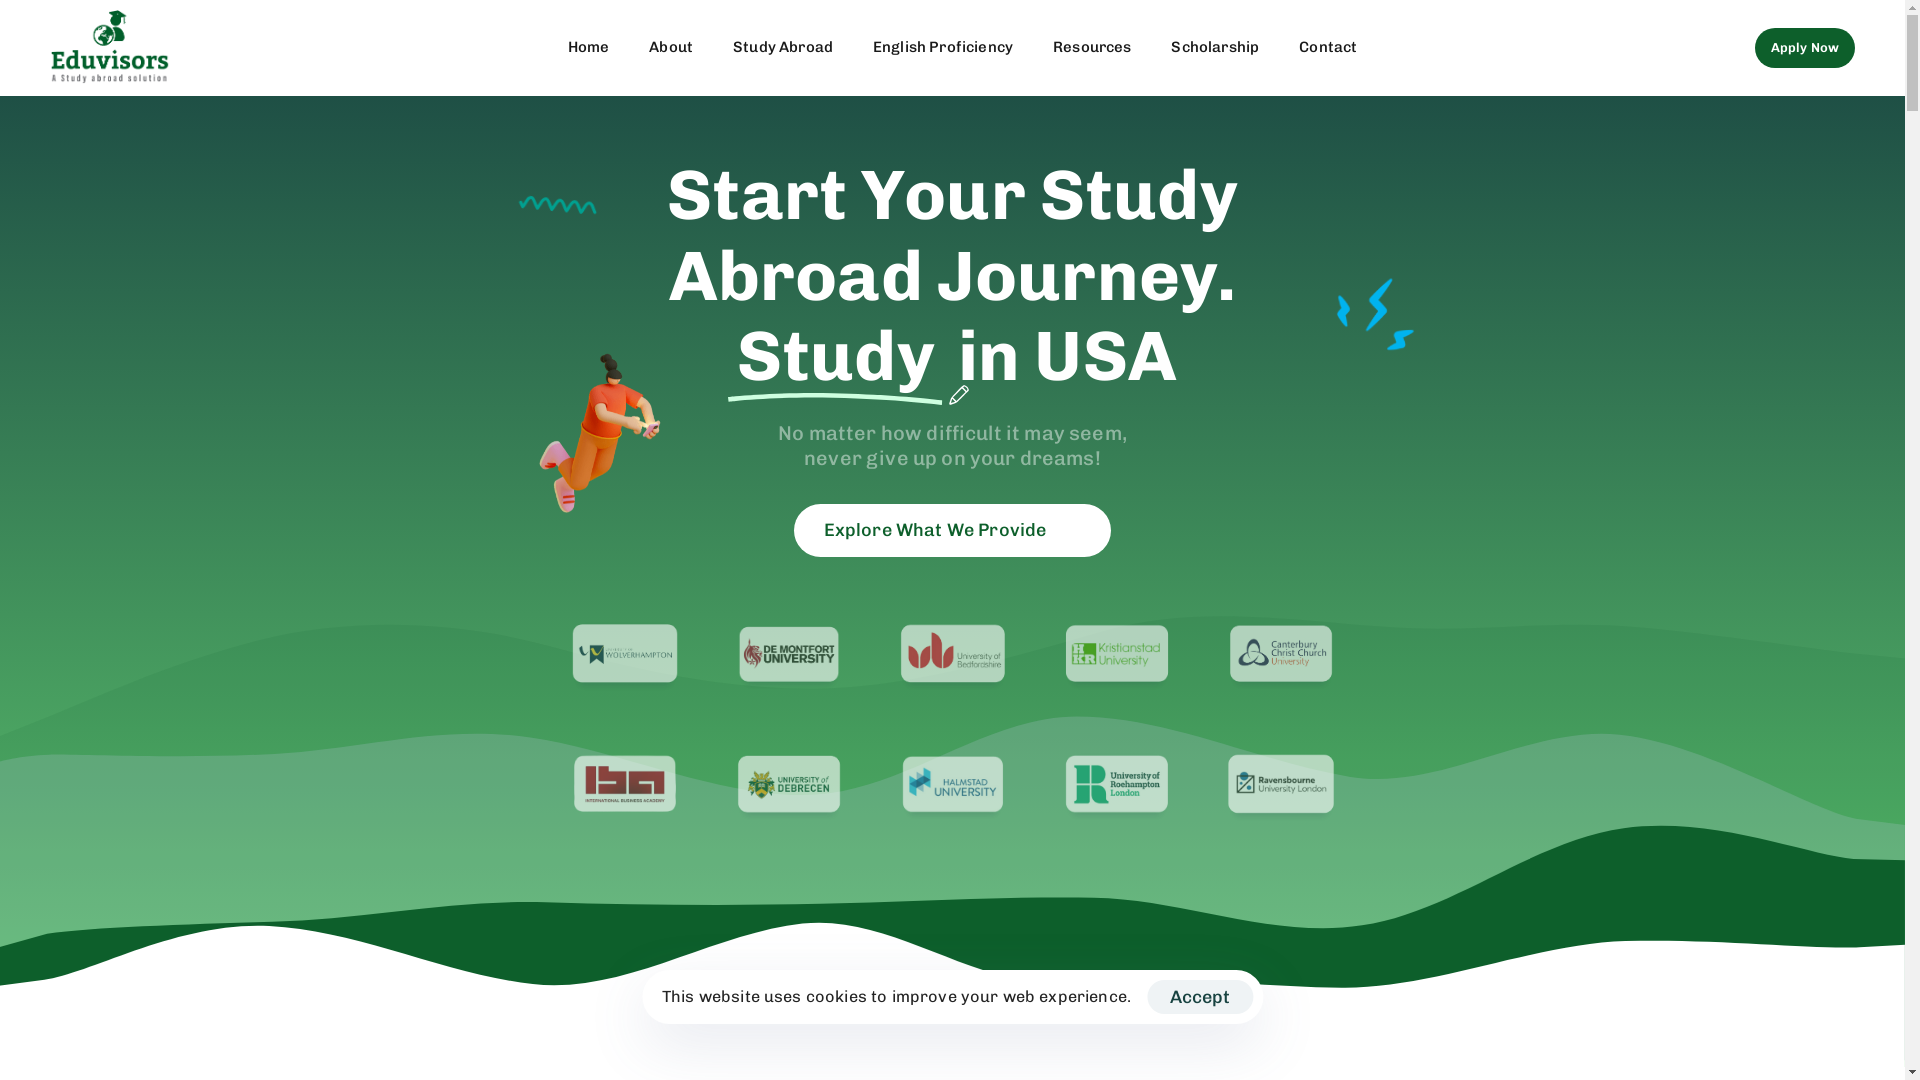 The height and width of the screenshot is (1080, 1920). I want to click on Home, so click(589, 48).